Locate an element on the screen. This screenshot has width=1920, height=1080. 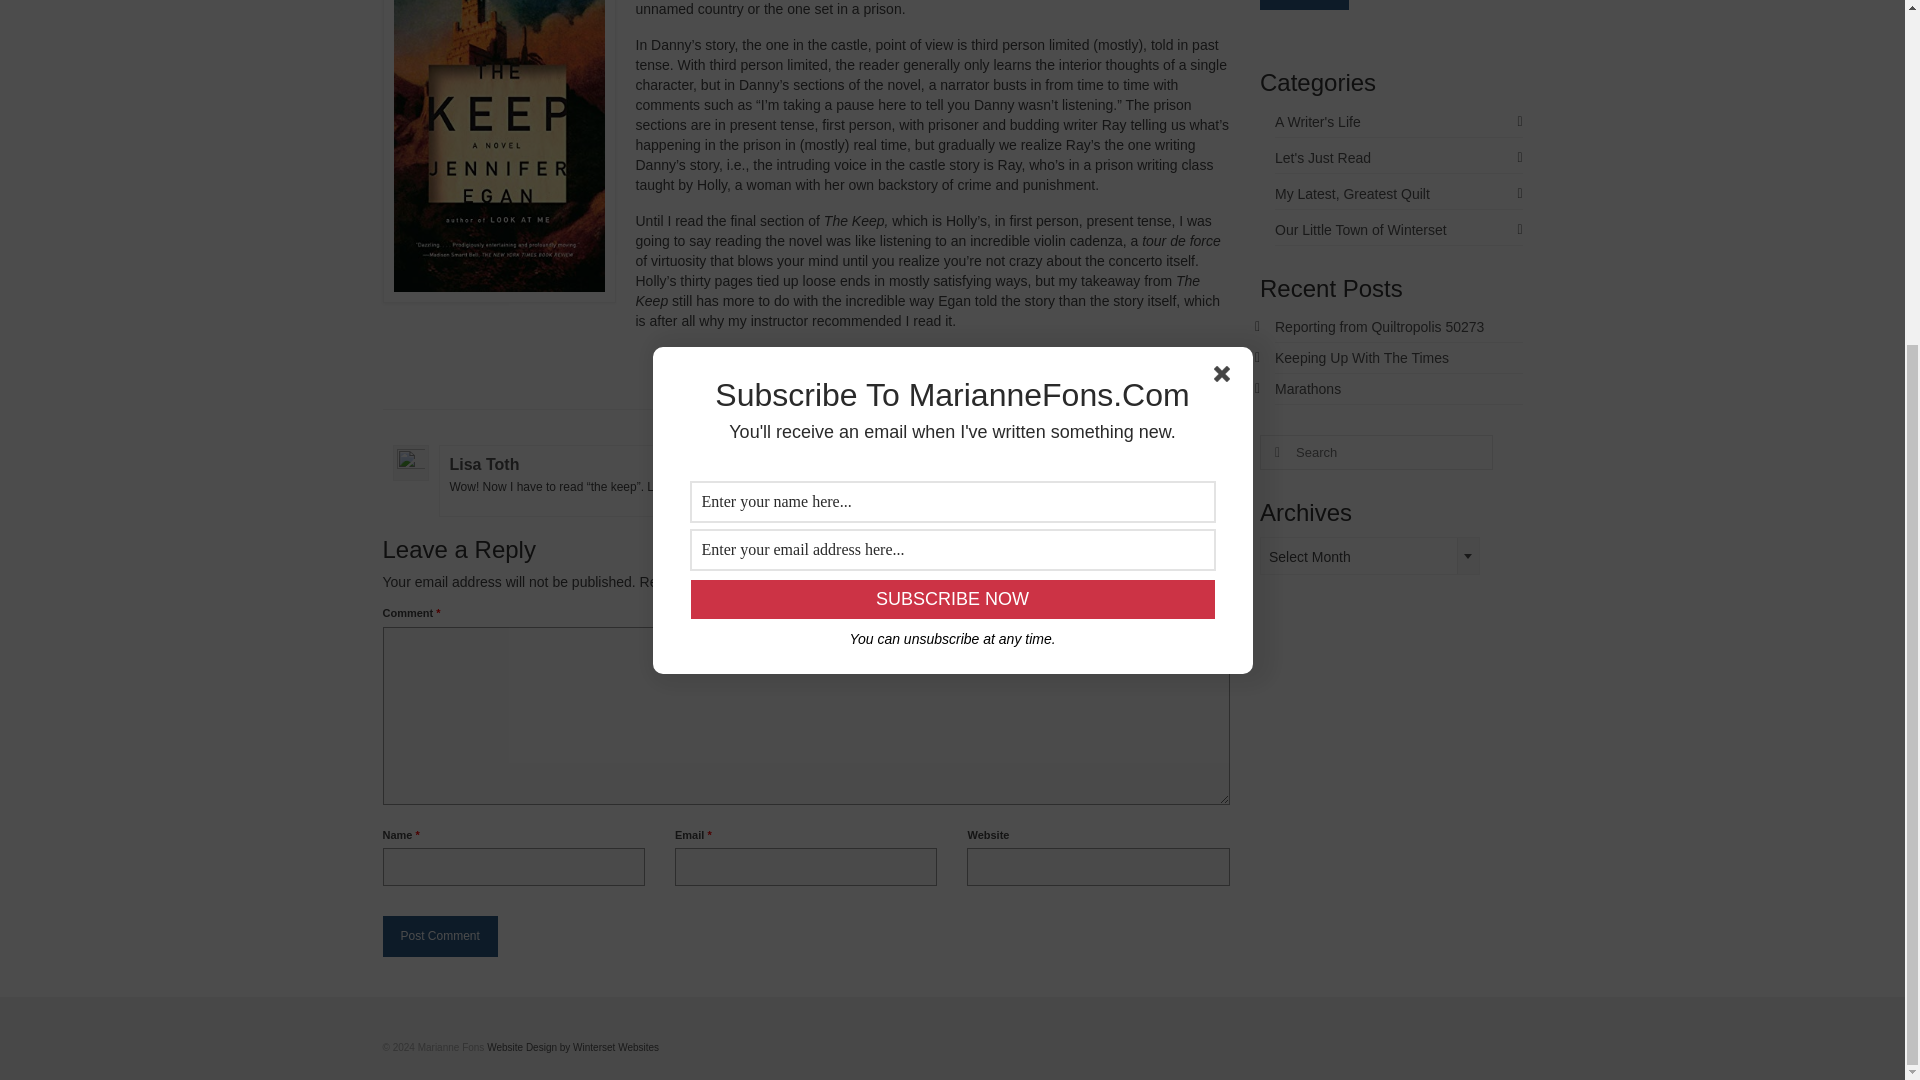
A Writer's Life is located at coordinates (1398, 122).